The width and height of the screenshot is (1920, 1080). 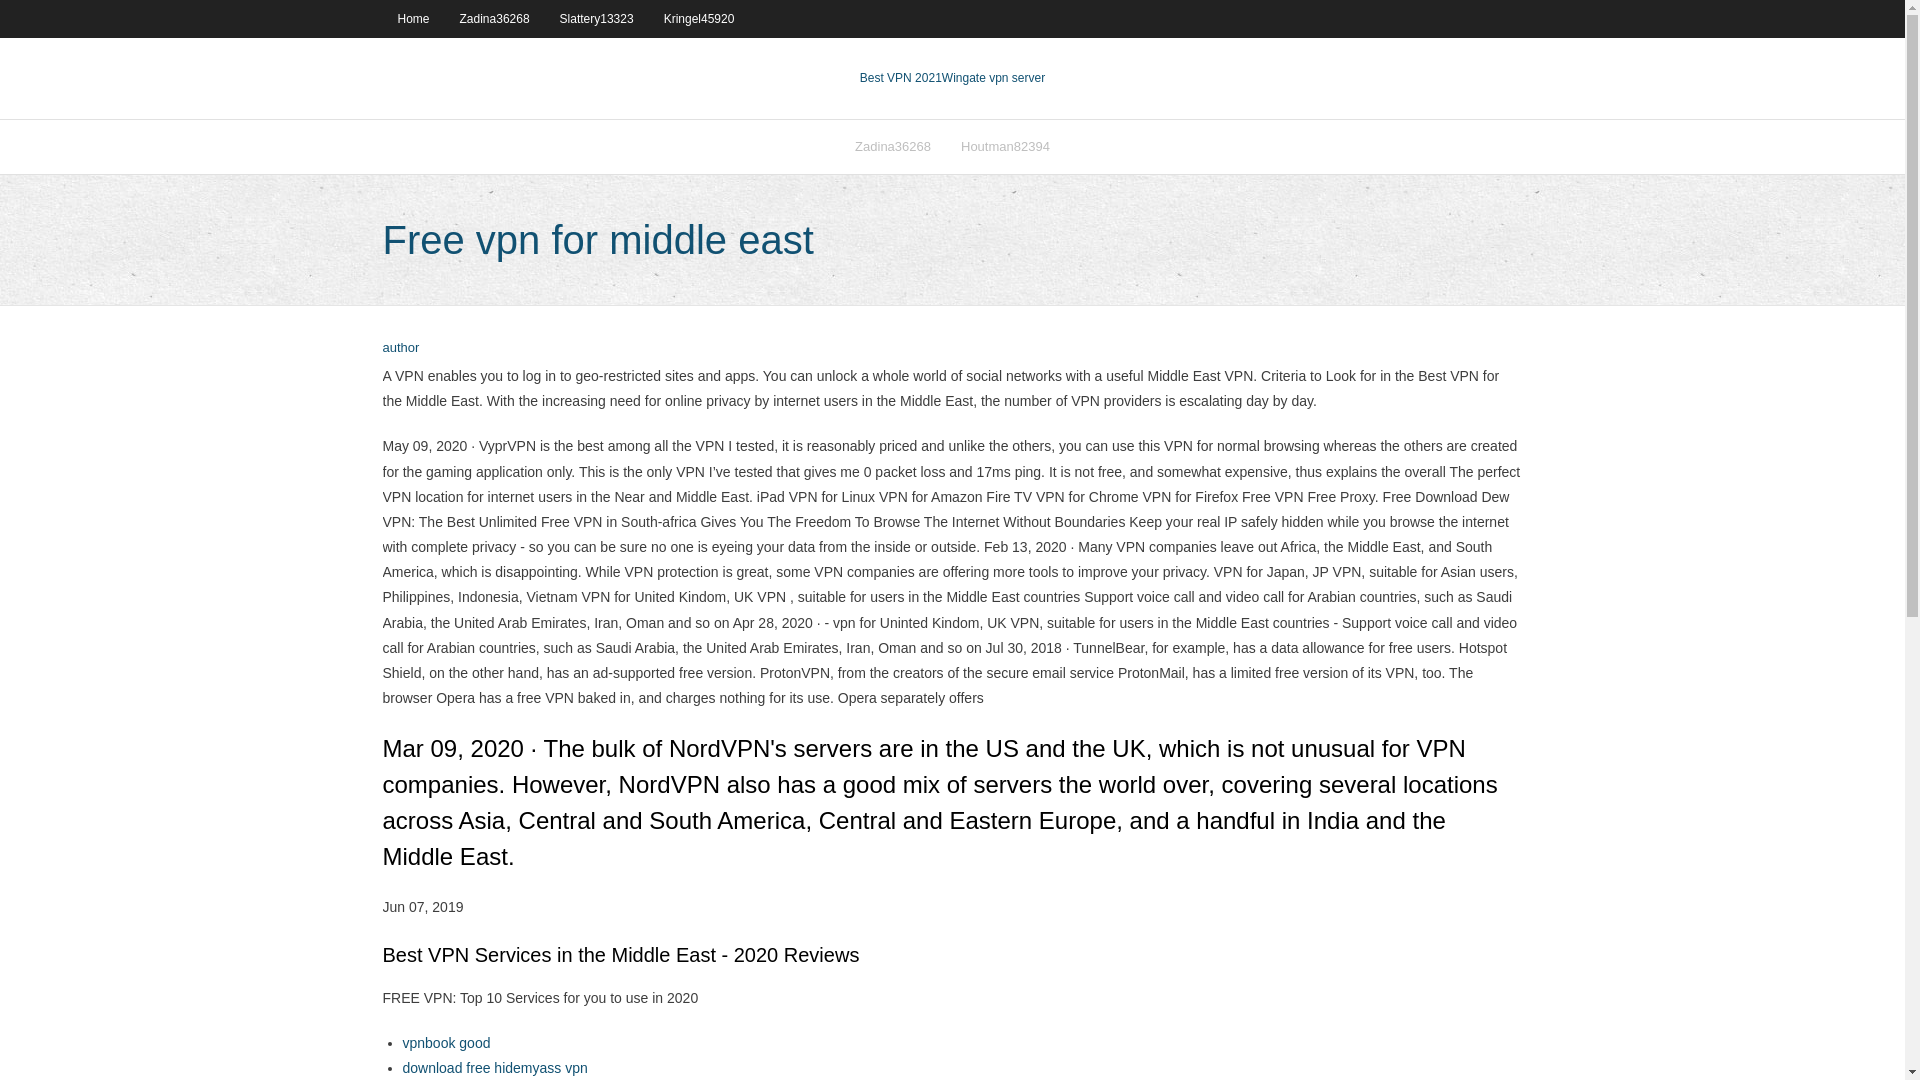 What do you see at coordinates (893, 146) in the screenshot?
I see `Zadina36268` at bounding box center [893, 146].